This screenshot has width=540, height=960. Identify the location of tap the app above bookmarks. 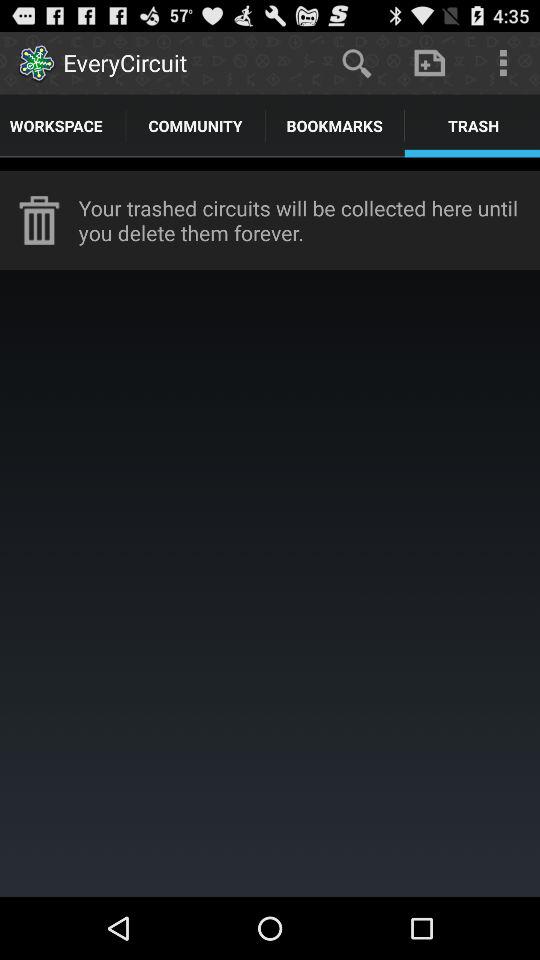
(356, 62).